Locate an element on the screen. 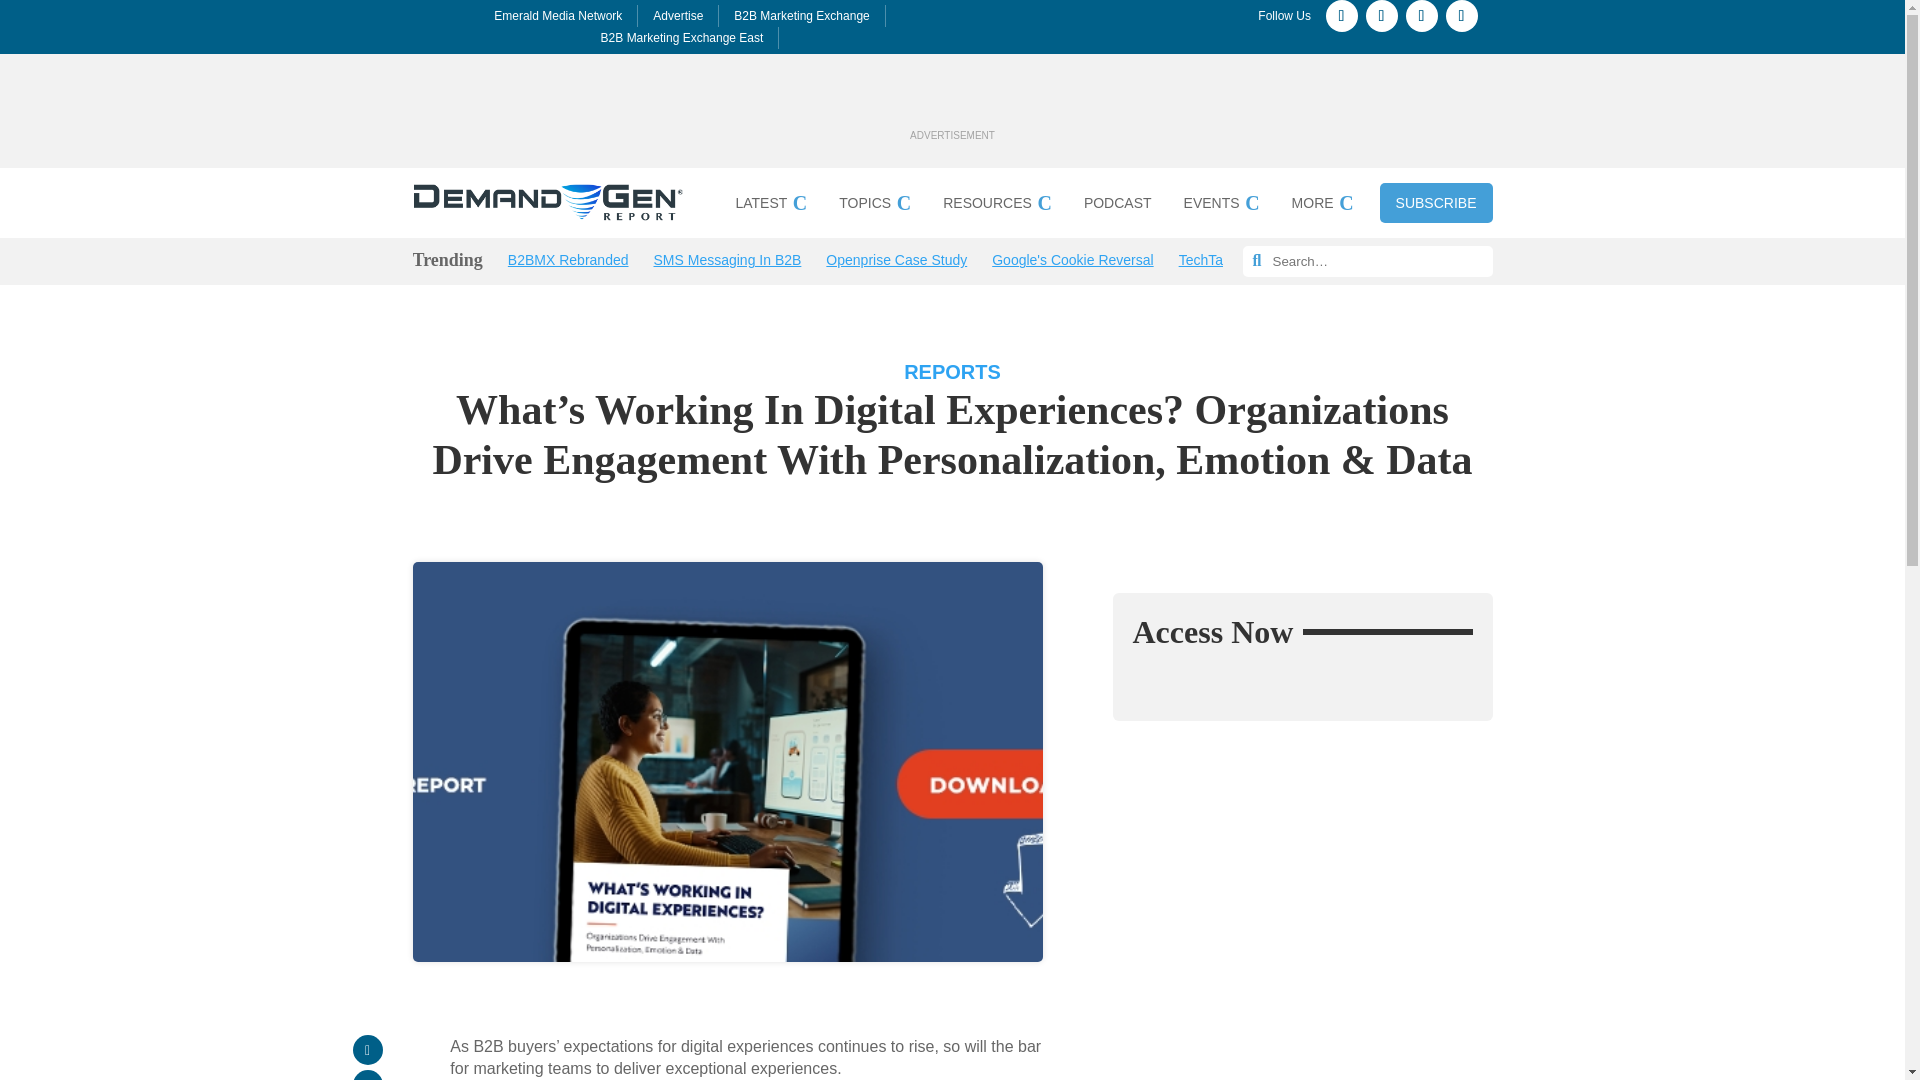  LATEST is located at coordinates (770, 206).